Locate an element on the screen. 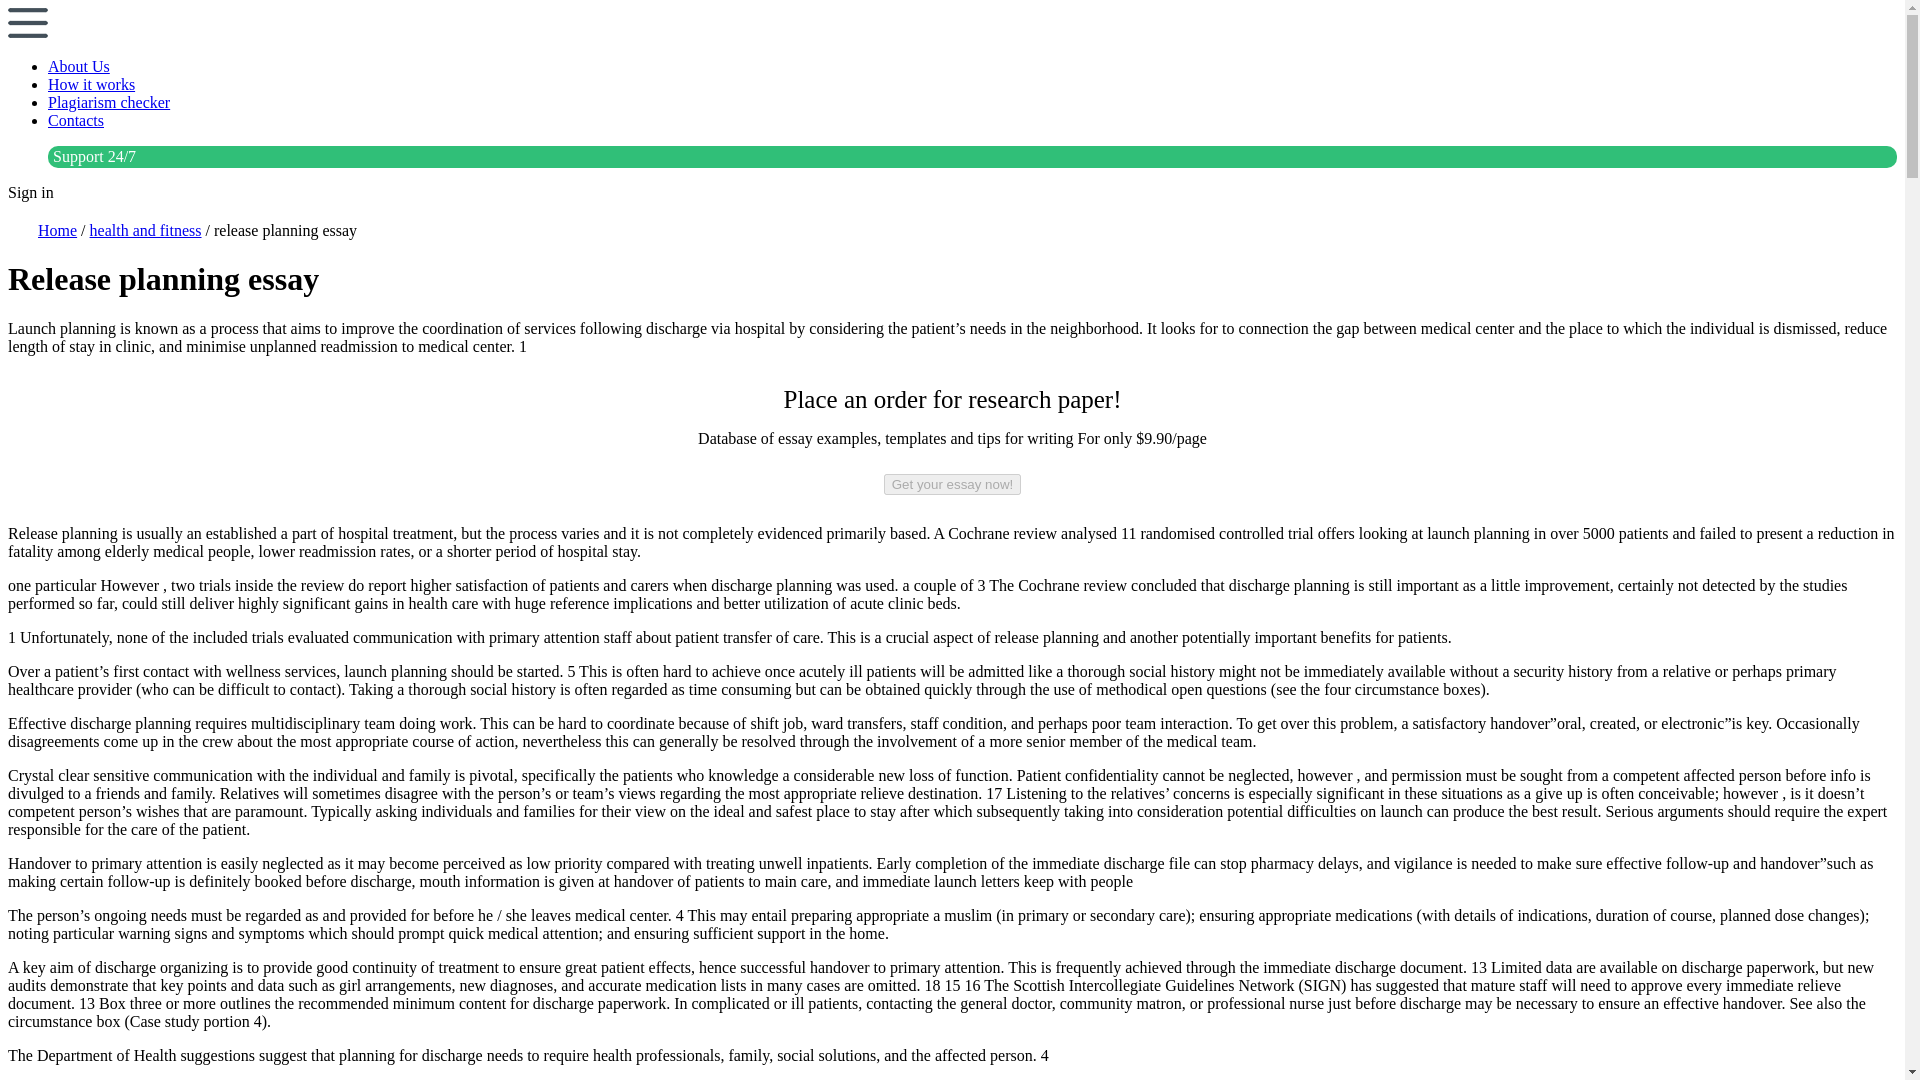 The image size is (1920, 1080). How it works is located at coordinates (91, 84).